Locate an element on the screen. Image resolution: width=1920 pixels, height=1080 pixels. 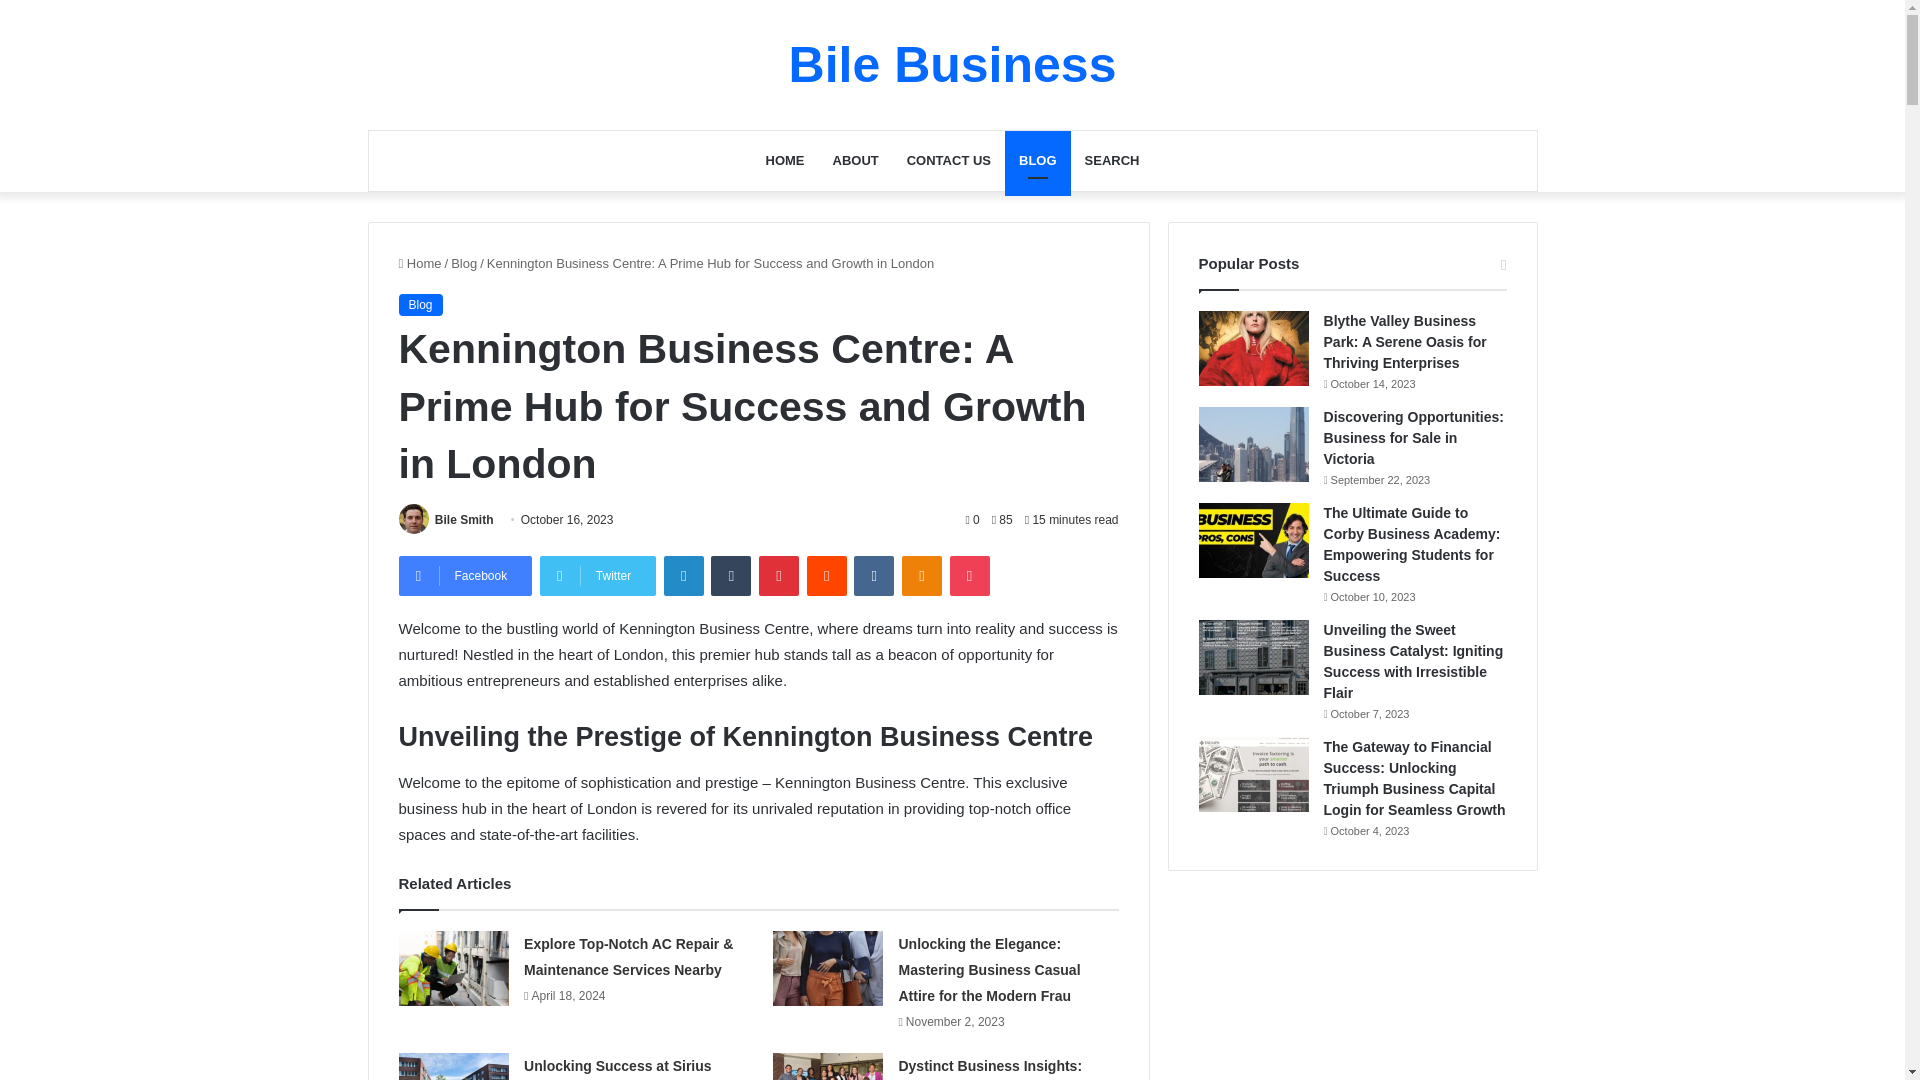
HOME is located at coordinates (786, 160).